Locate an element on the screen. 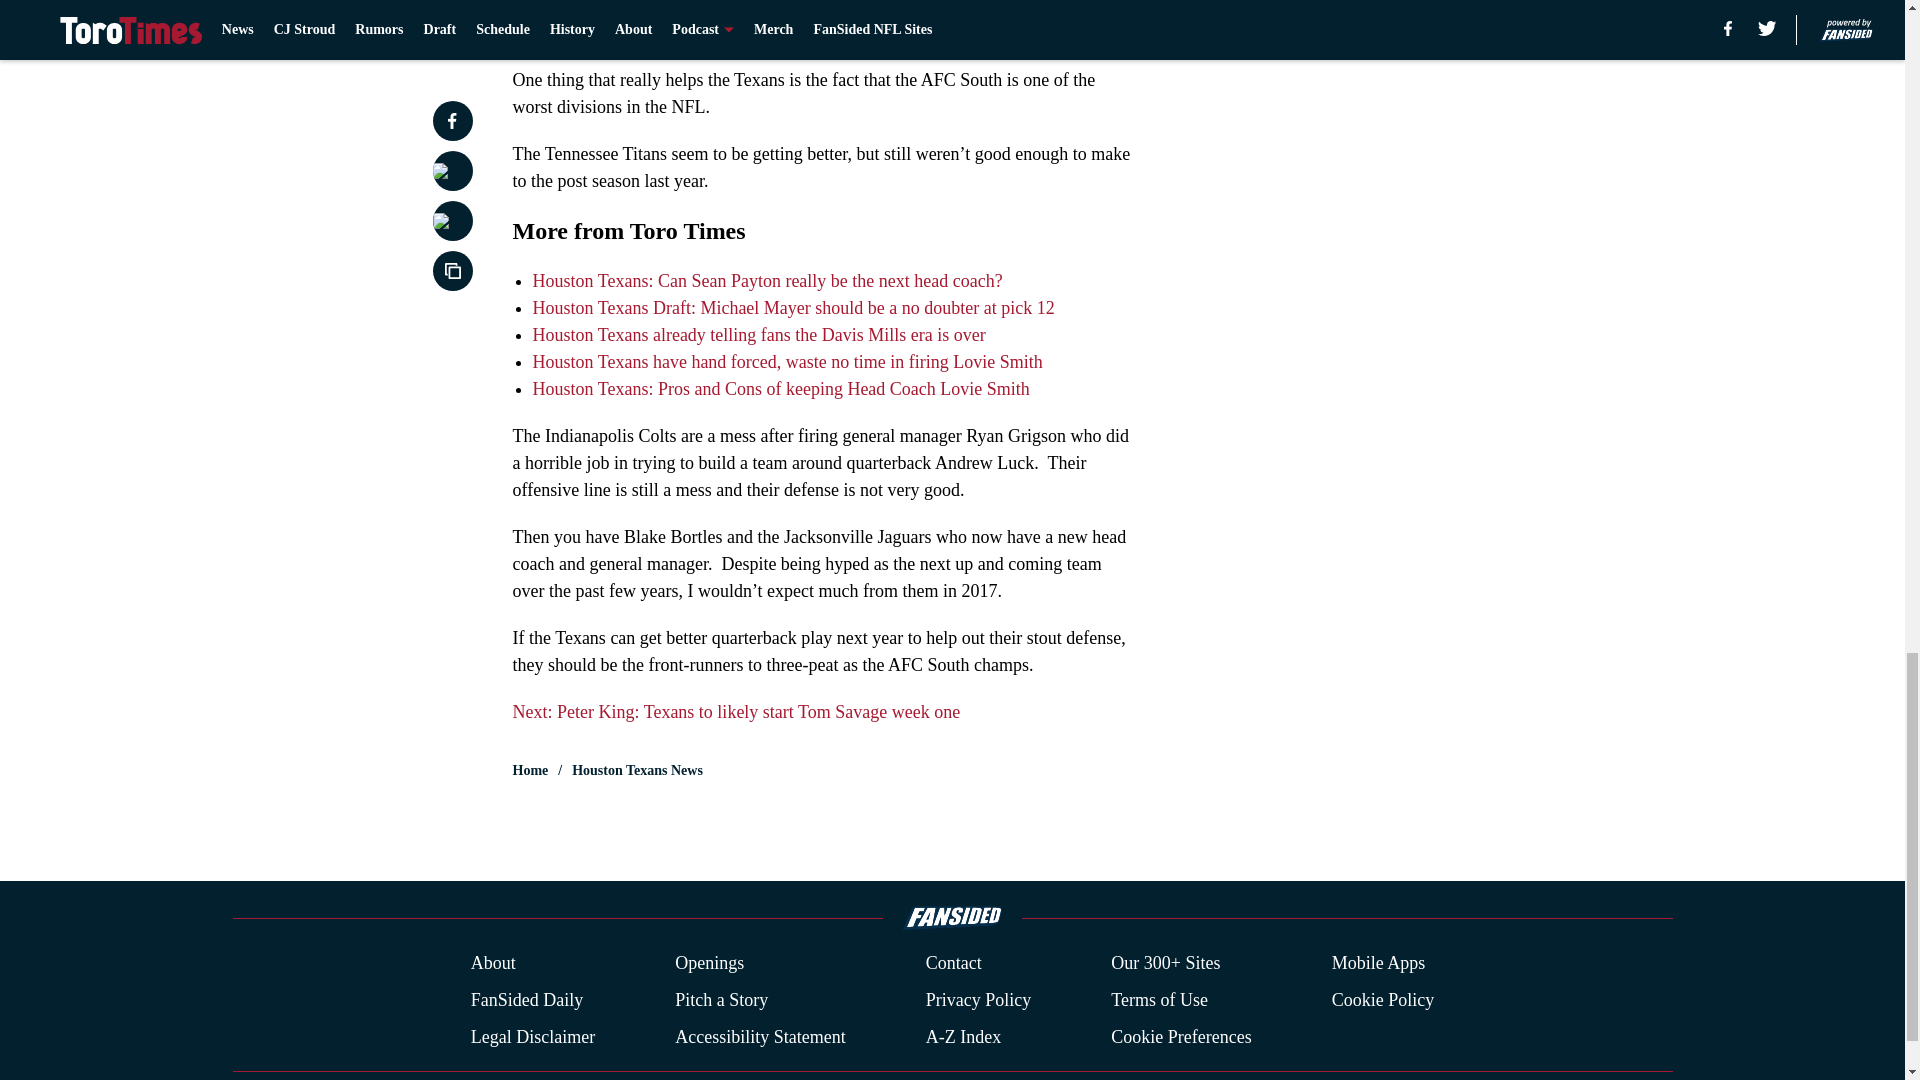  Contact is located at coordinates (953, 964).